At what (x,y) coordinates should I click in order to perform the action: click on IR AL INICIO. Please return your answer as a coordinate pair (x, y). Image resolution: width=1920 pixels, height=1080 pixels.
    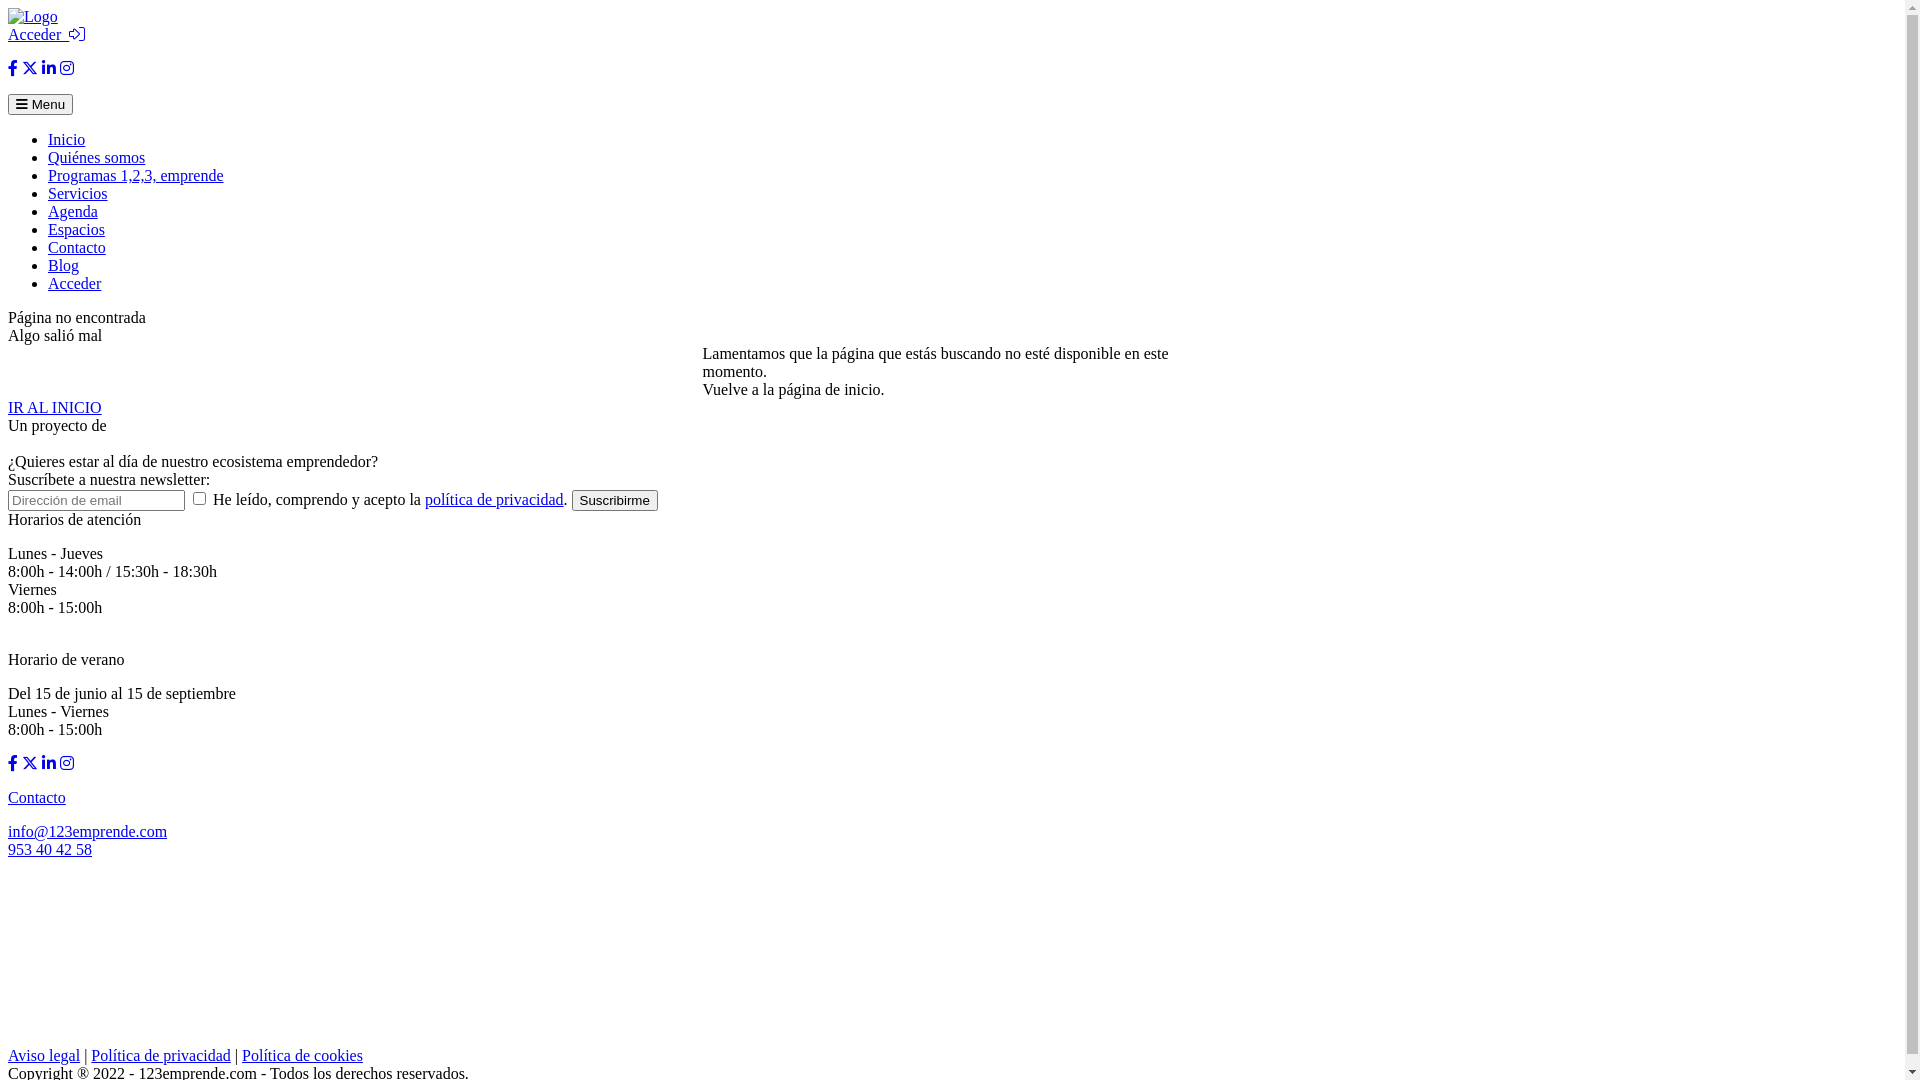
    Looking at the image, I should click on (55, 408).